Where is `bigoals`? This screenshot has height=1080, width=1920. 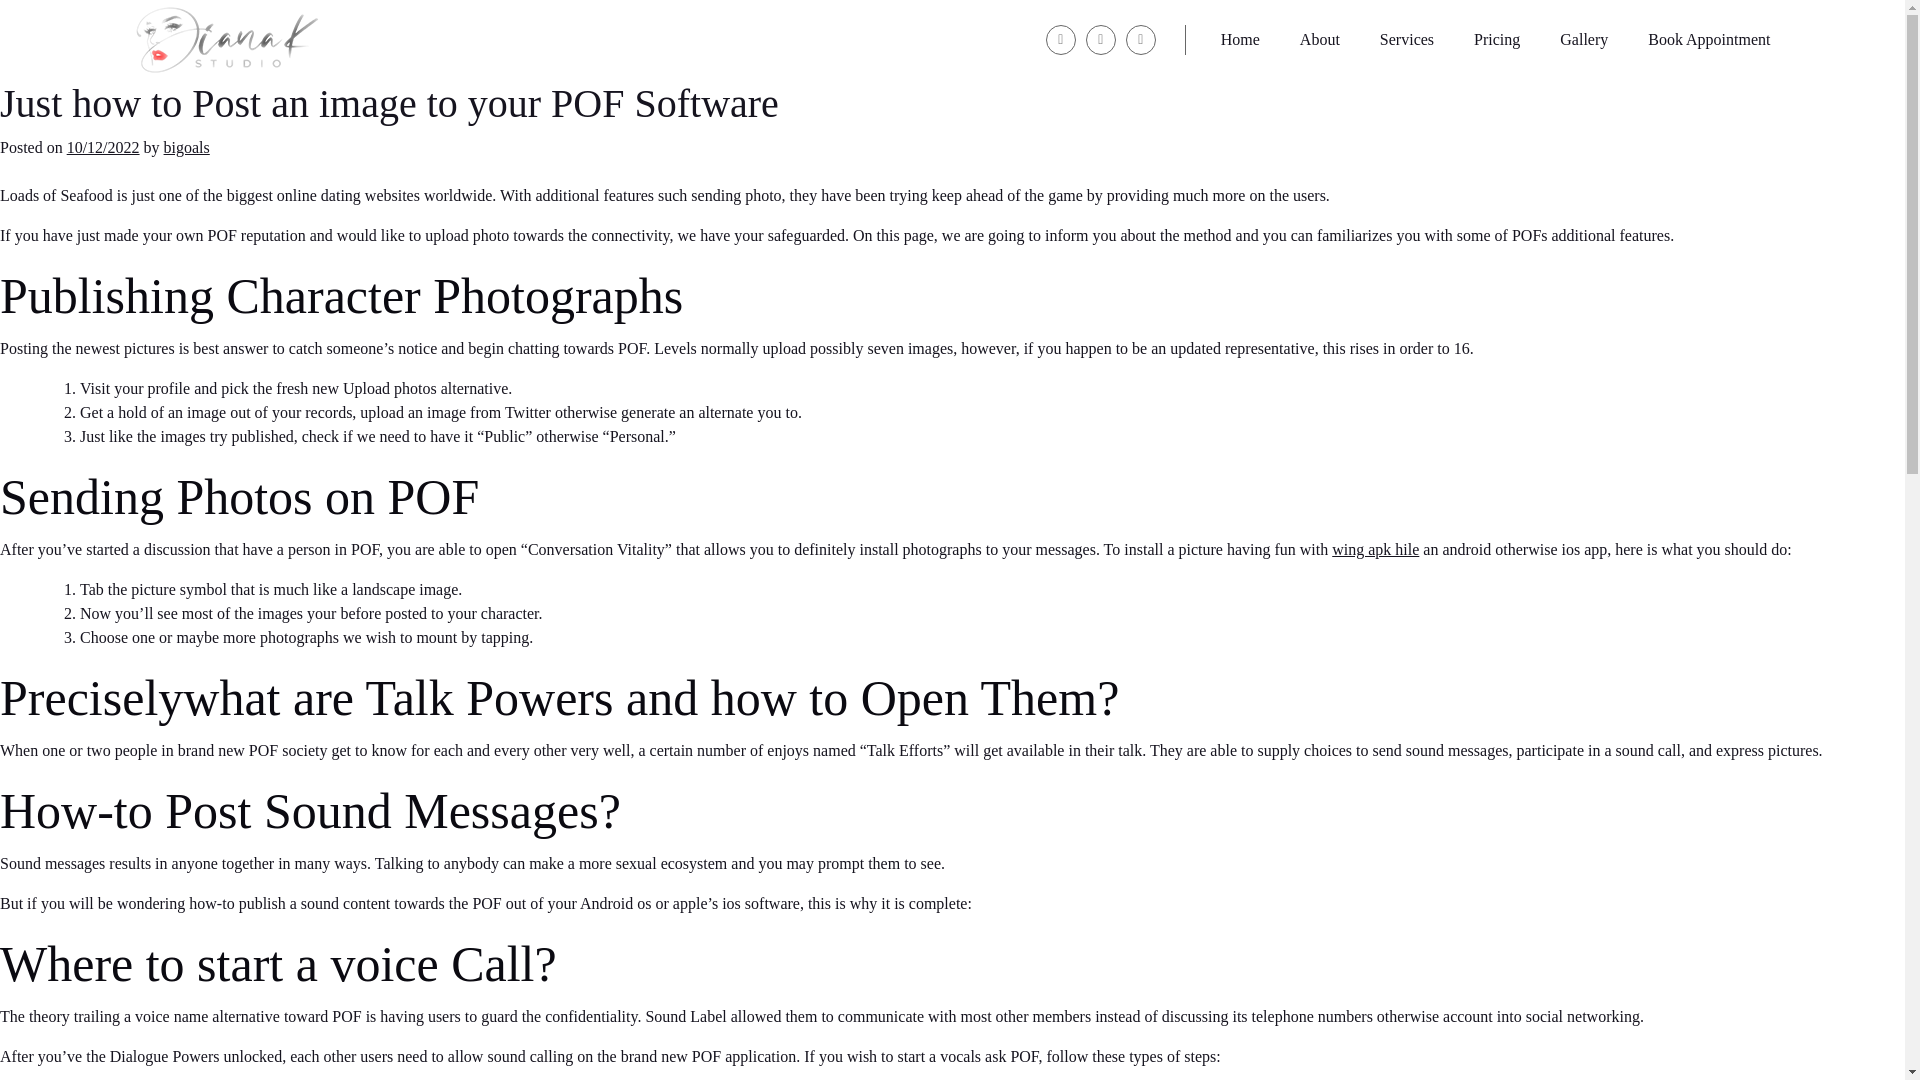 bigoals is located at coordinates (186, 147).